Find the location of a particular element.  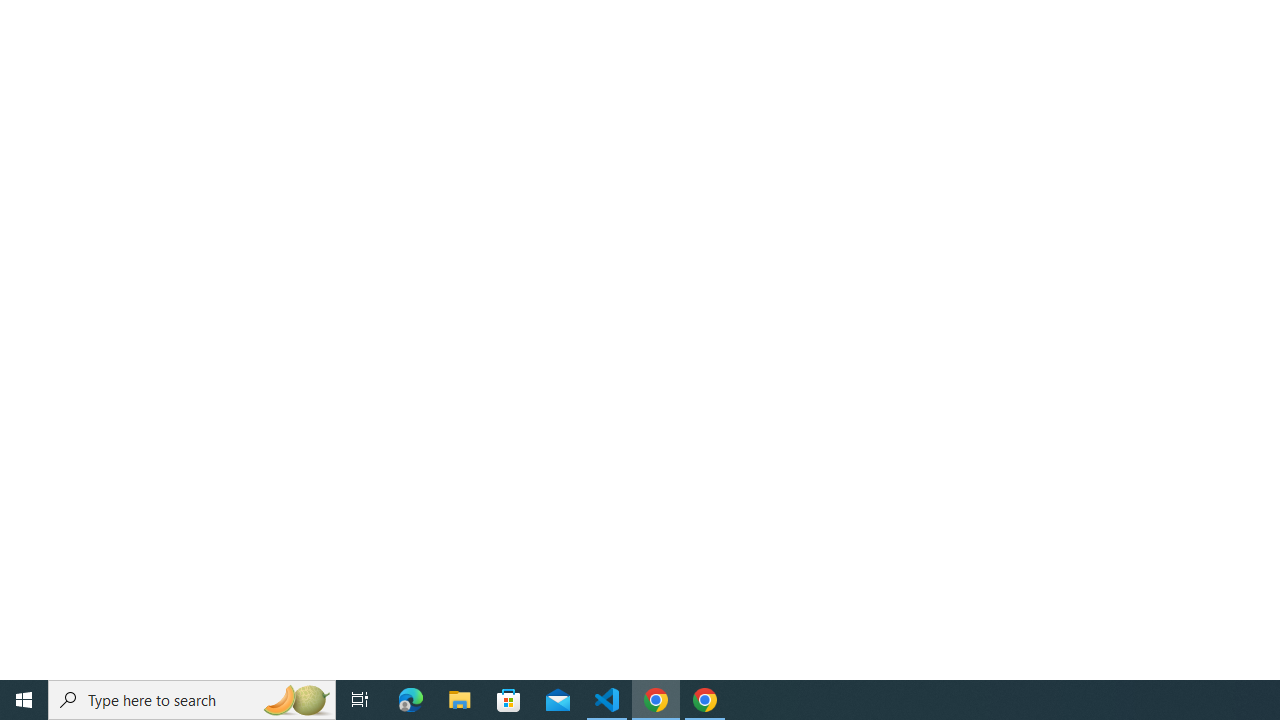

Search highlights icon opens search home window is located at coordinates (296, 700).